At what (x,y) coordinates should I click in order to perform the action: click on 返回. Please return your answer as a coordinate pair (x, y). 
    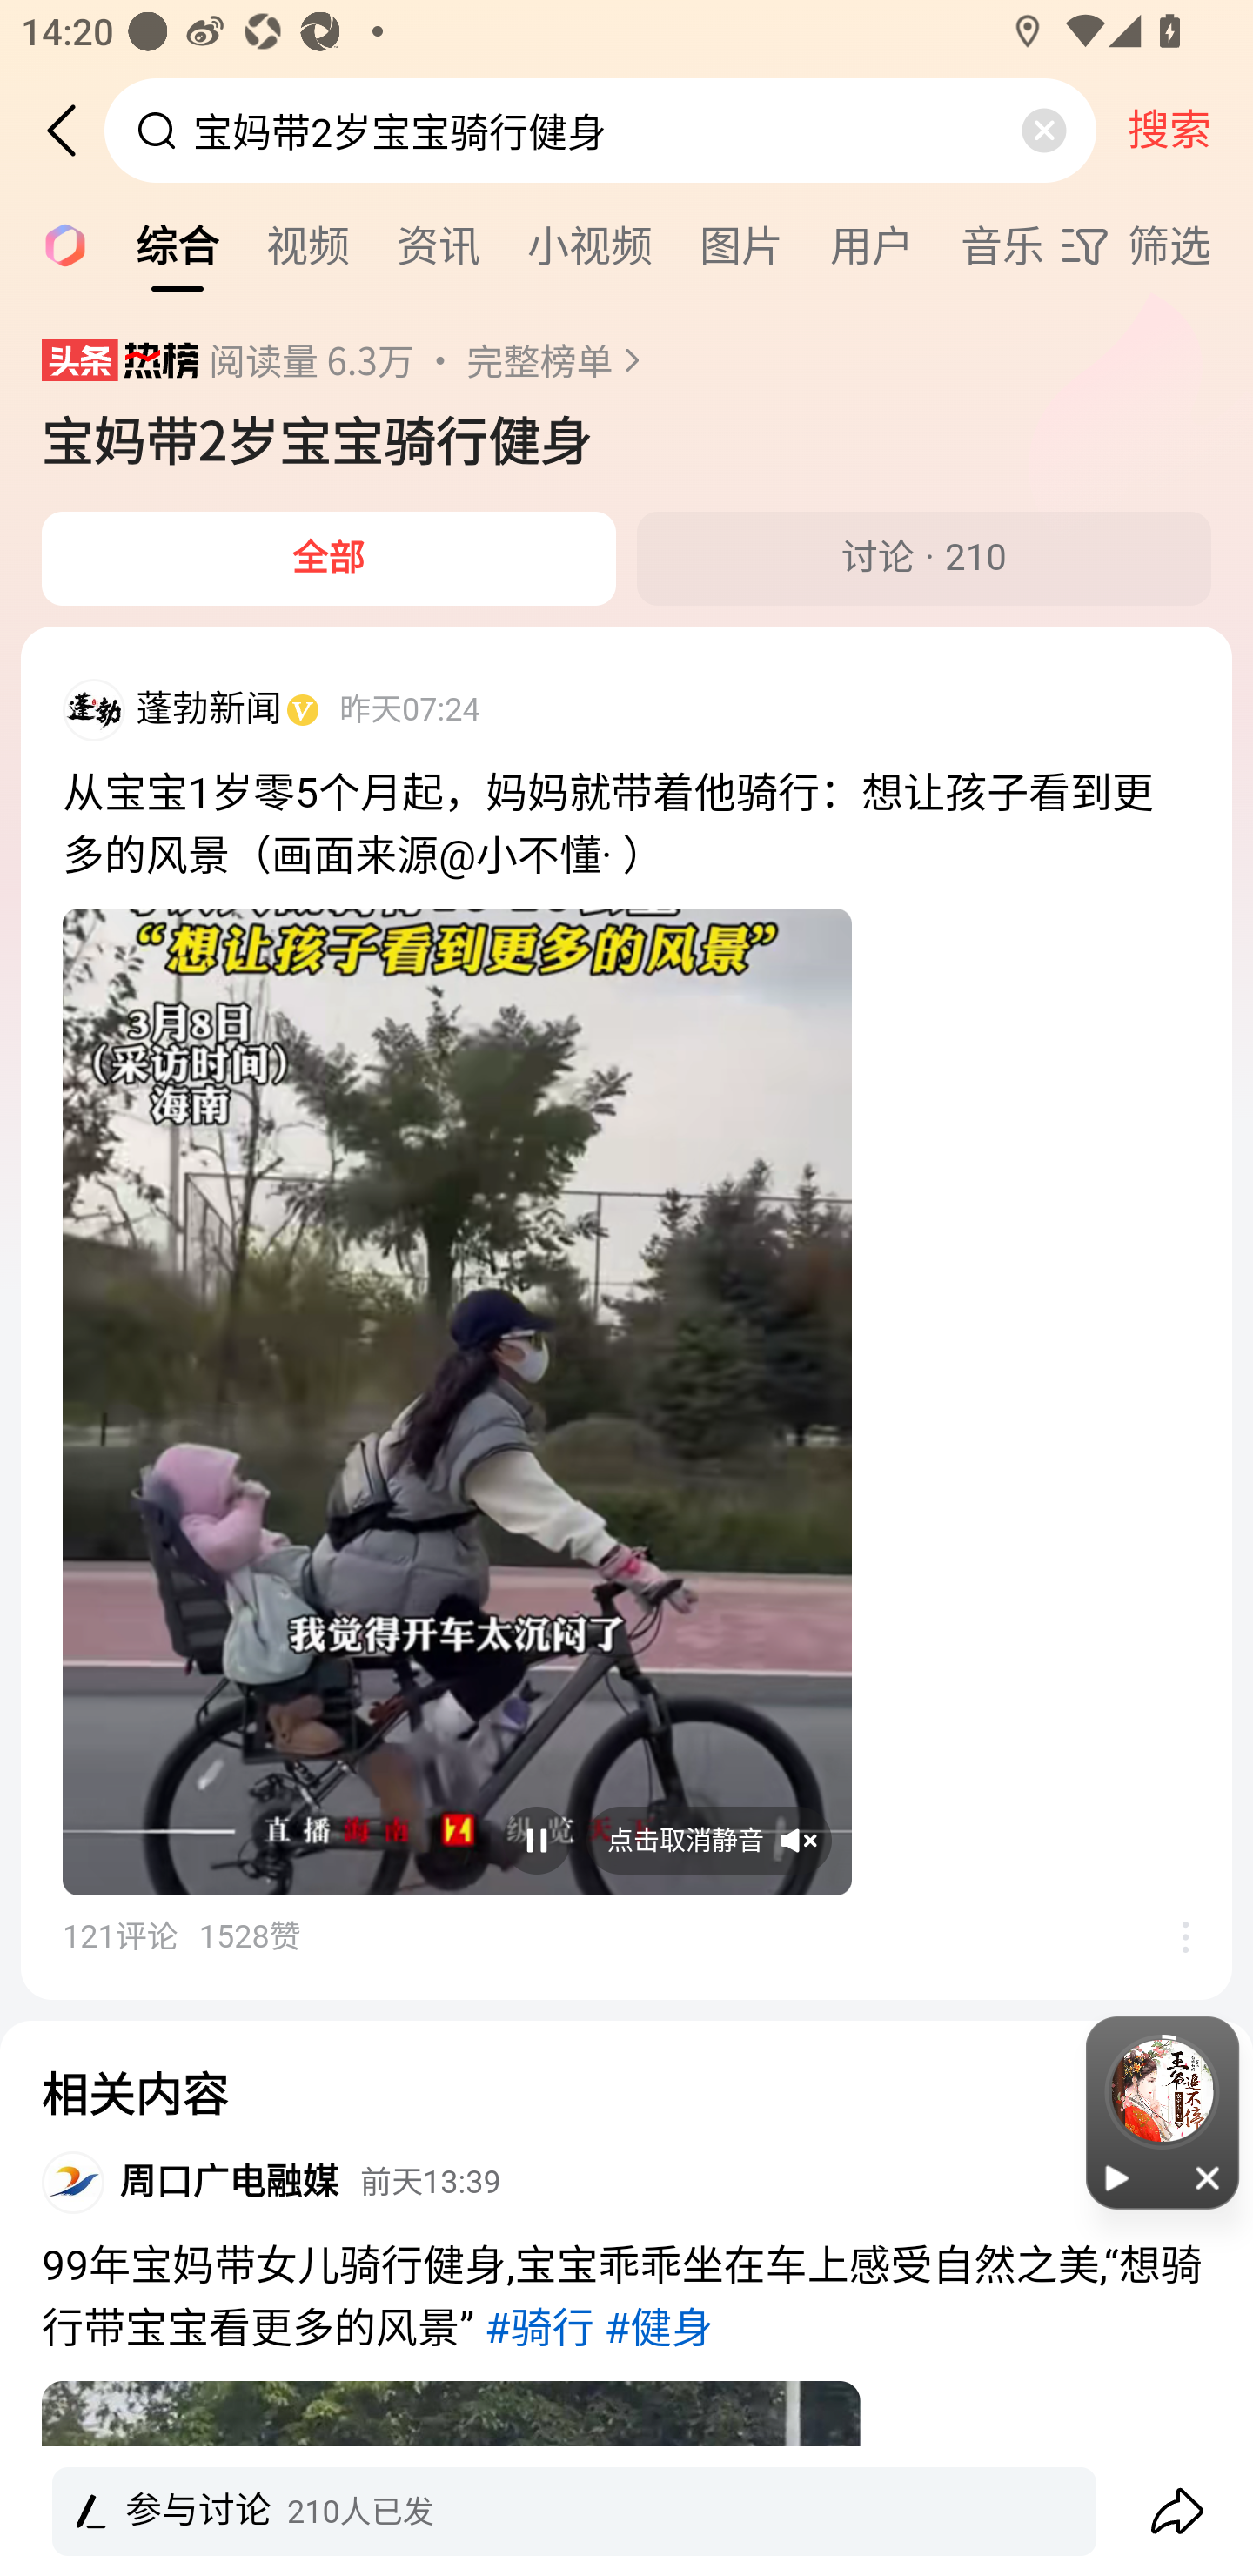
    Looking at the image, I should click on (72, 131).